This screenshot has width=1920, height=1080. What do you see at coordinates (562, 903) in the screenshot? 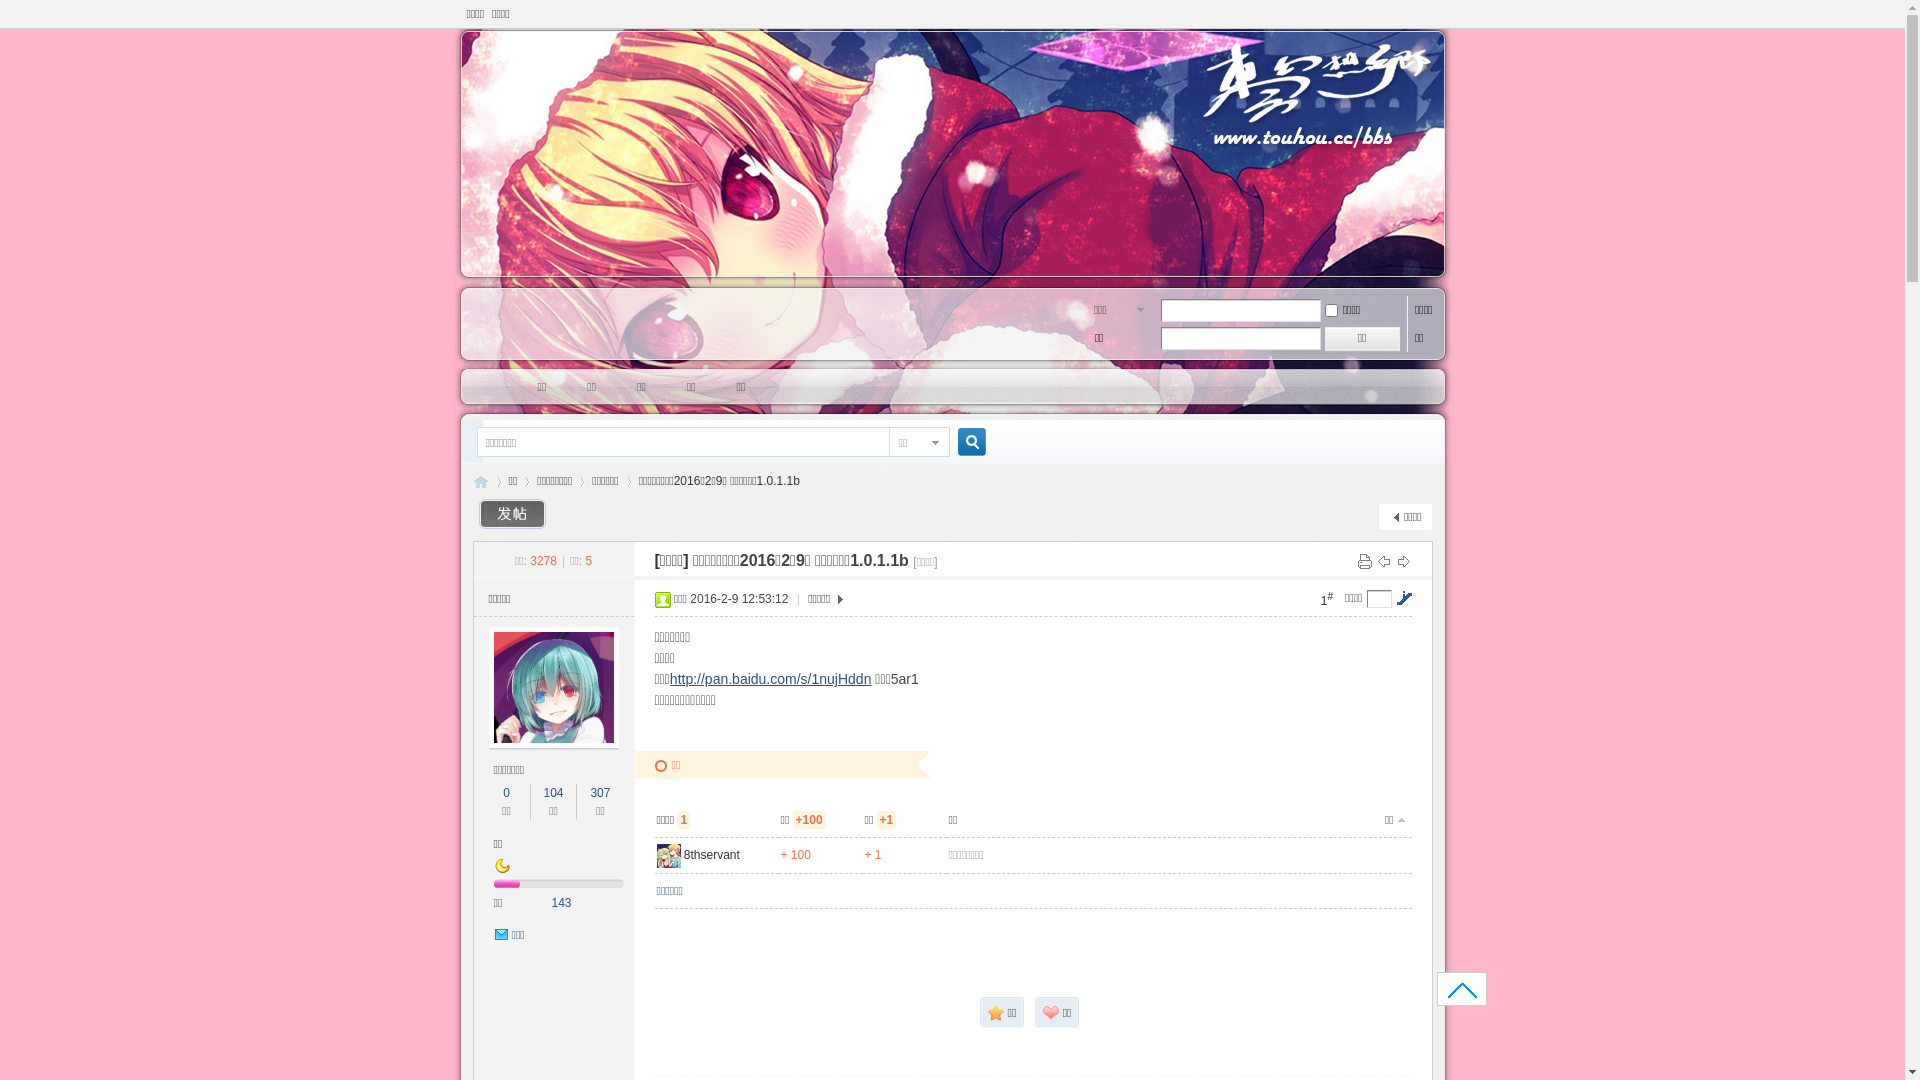
I see `143` at bounding box center [562, 903].